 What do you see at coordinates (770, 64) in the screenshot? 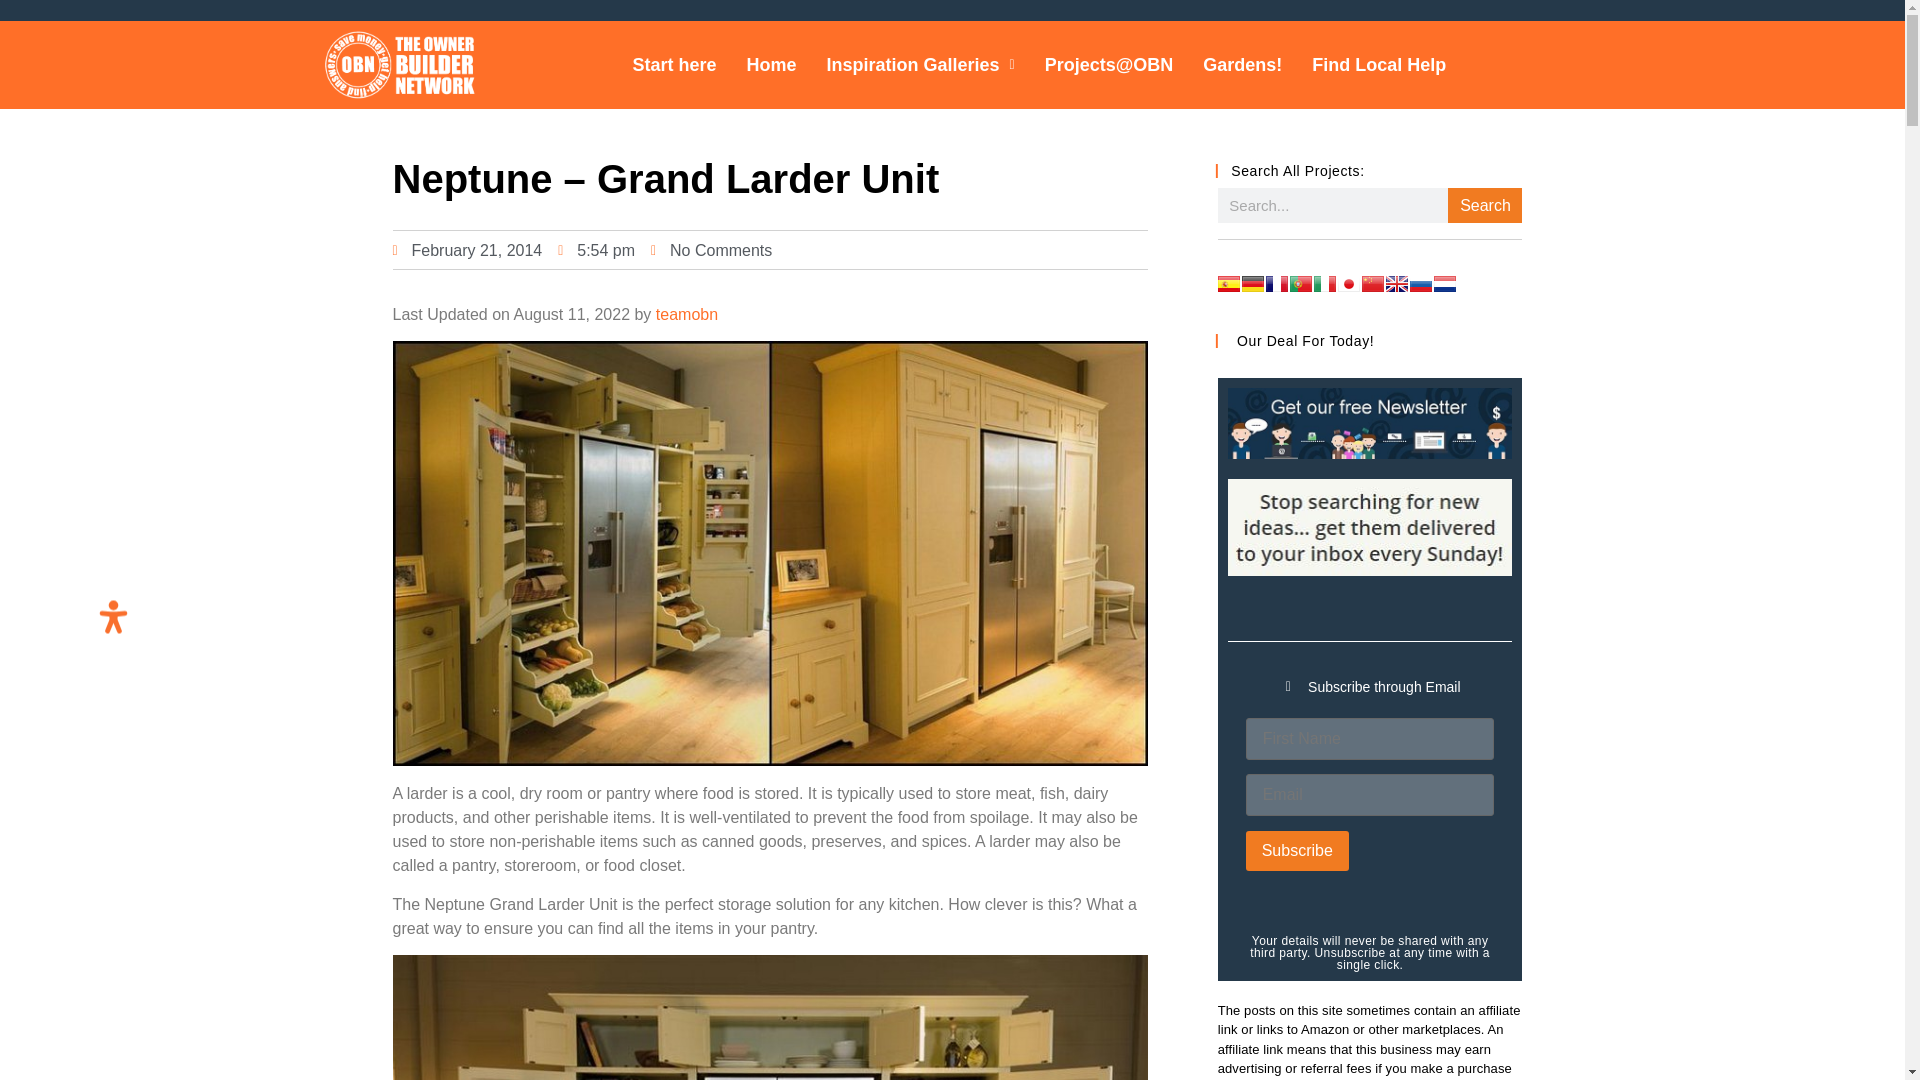
I see `Home` at bounding box center [770, 64].